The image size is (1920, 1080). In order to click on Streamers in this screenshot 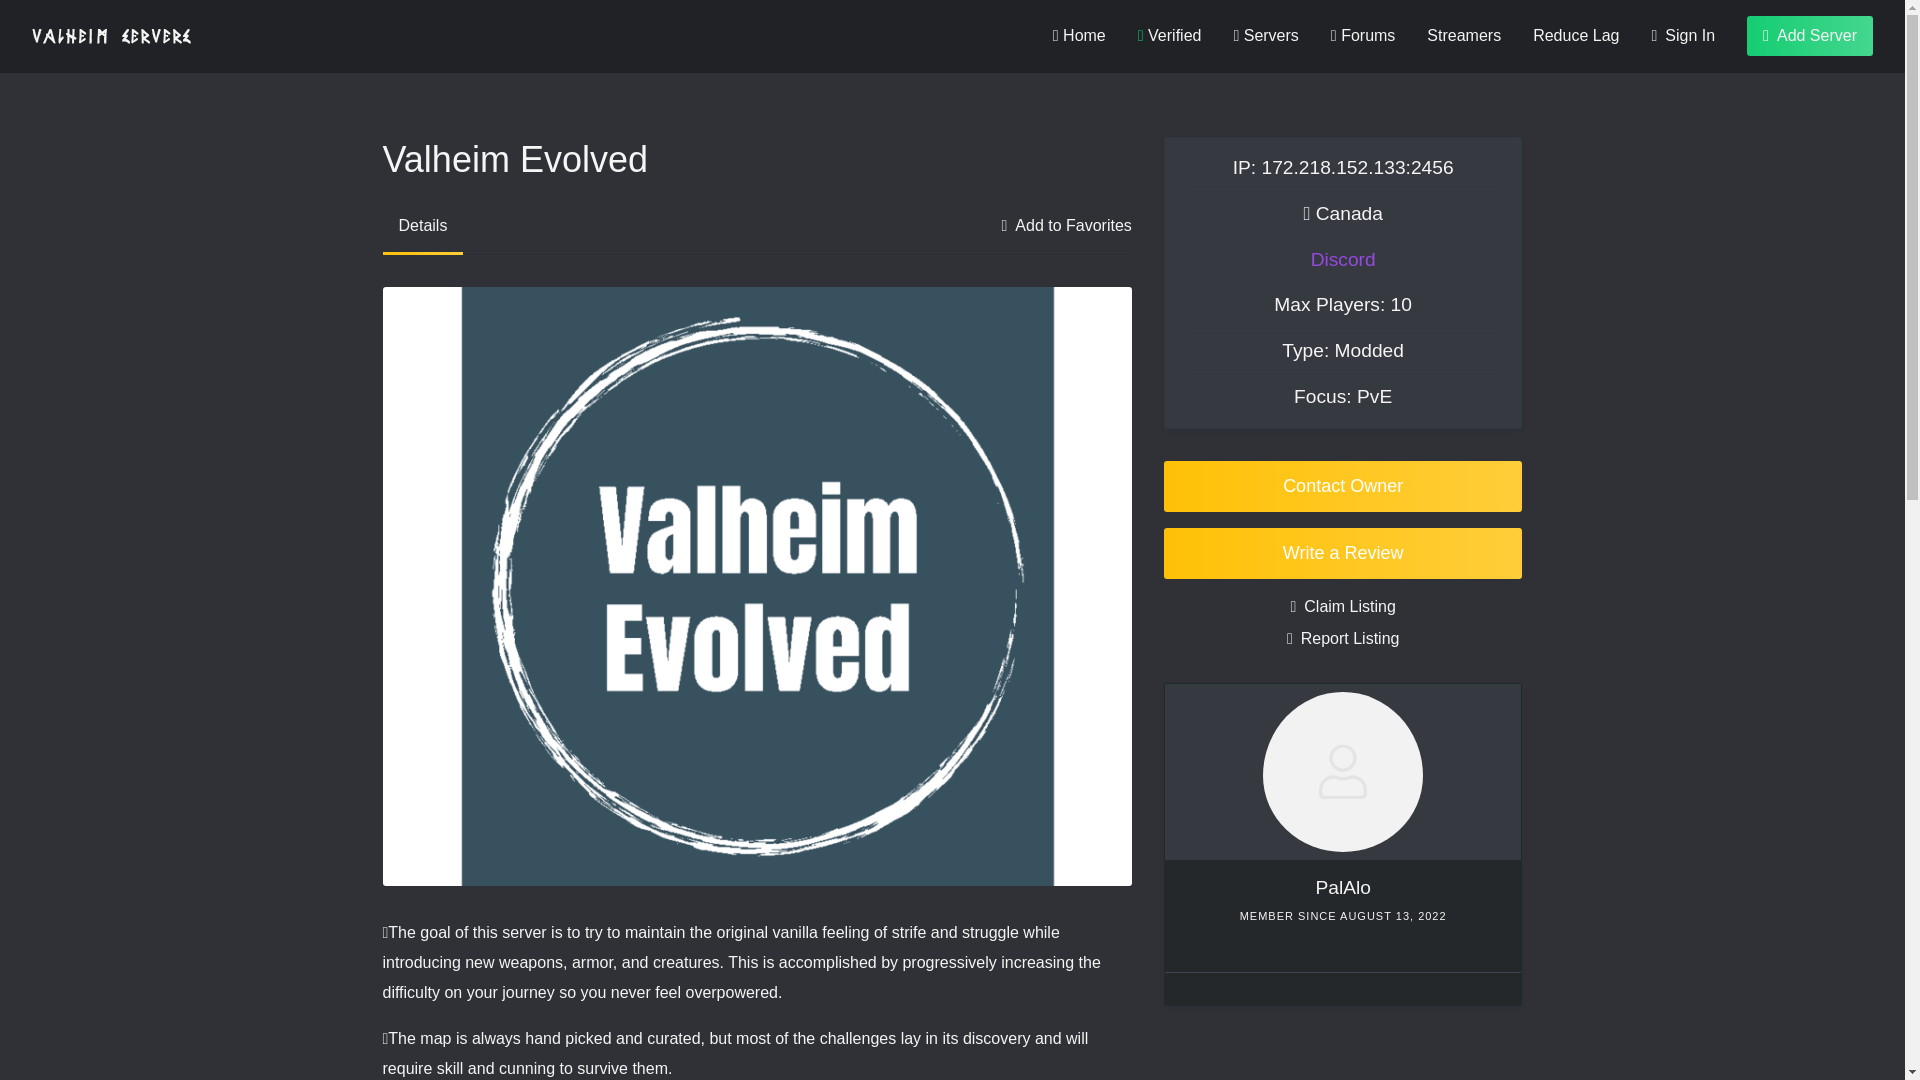, I will do `click(1464, 35)`.